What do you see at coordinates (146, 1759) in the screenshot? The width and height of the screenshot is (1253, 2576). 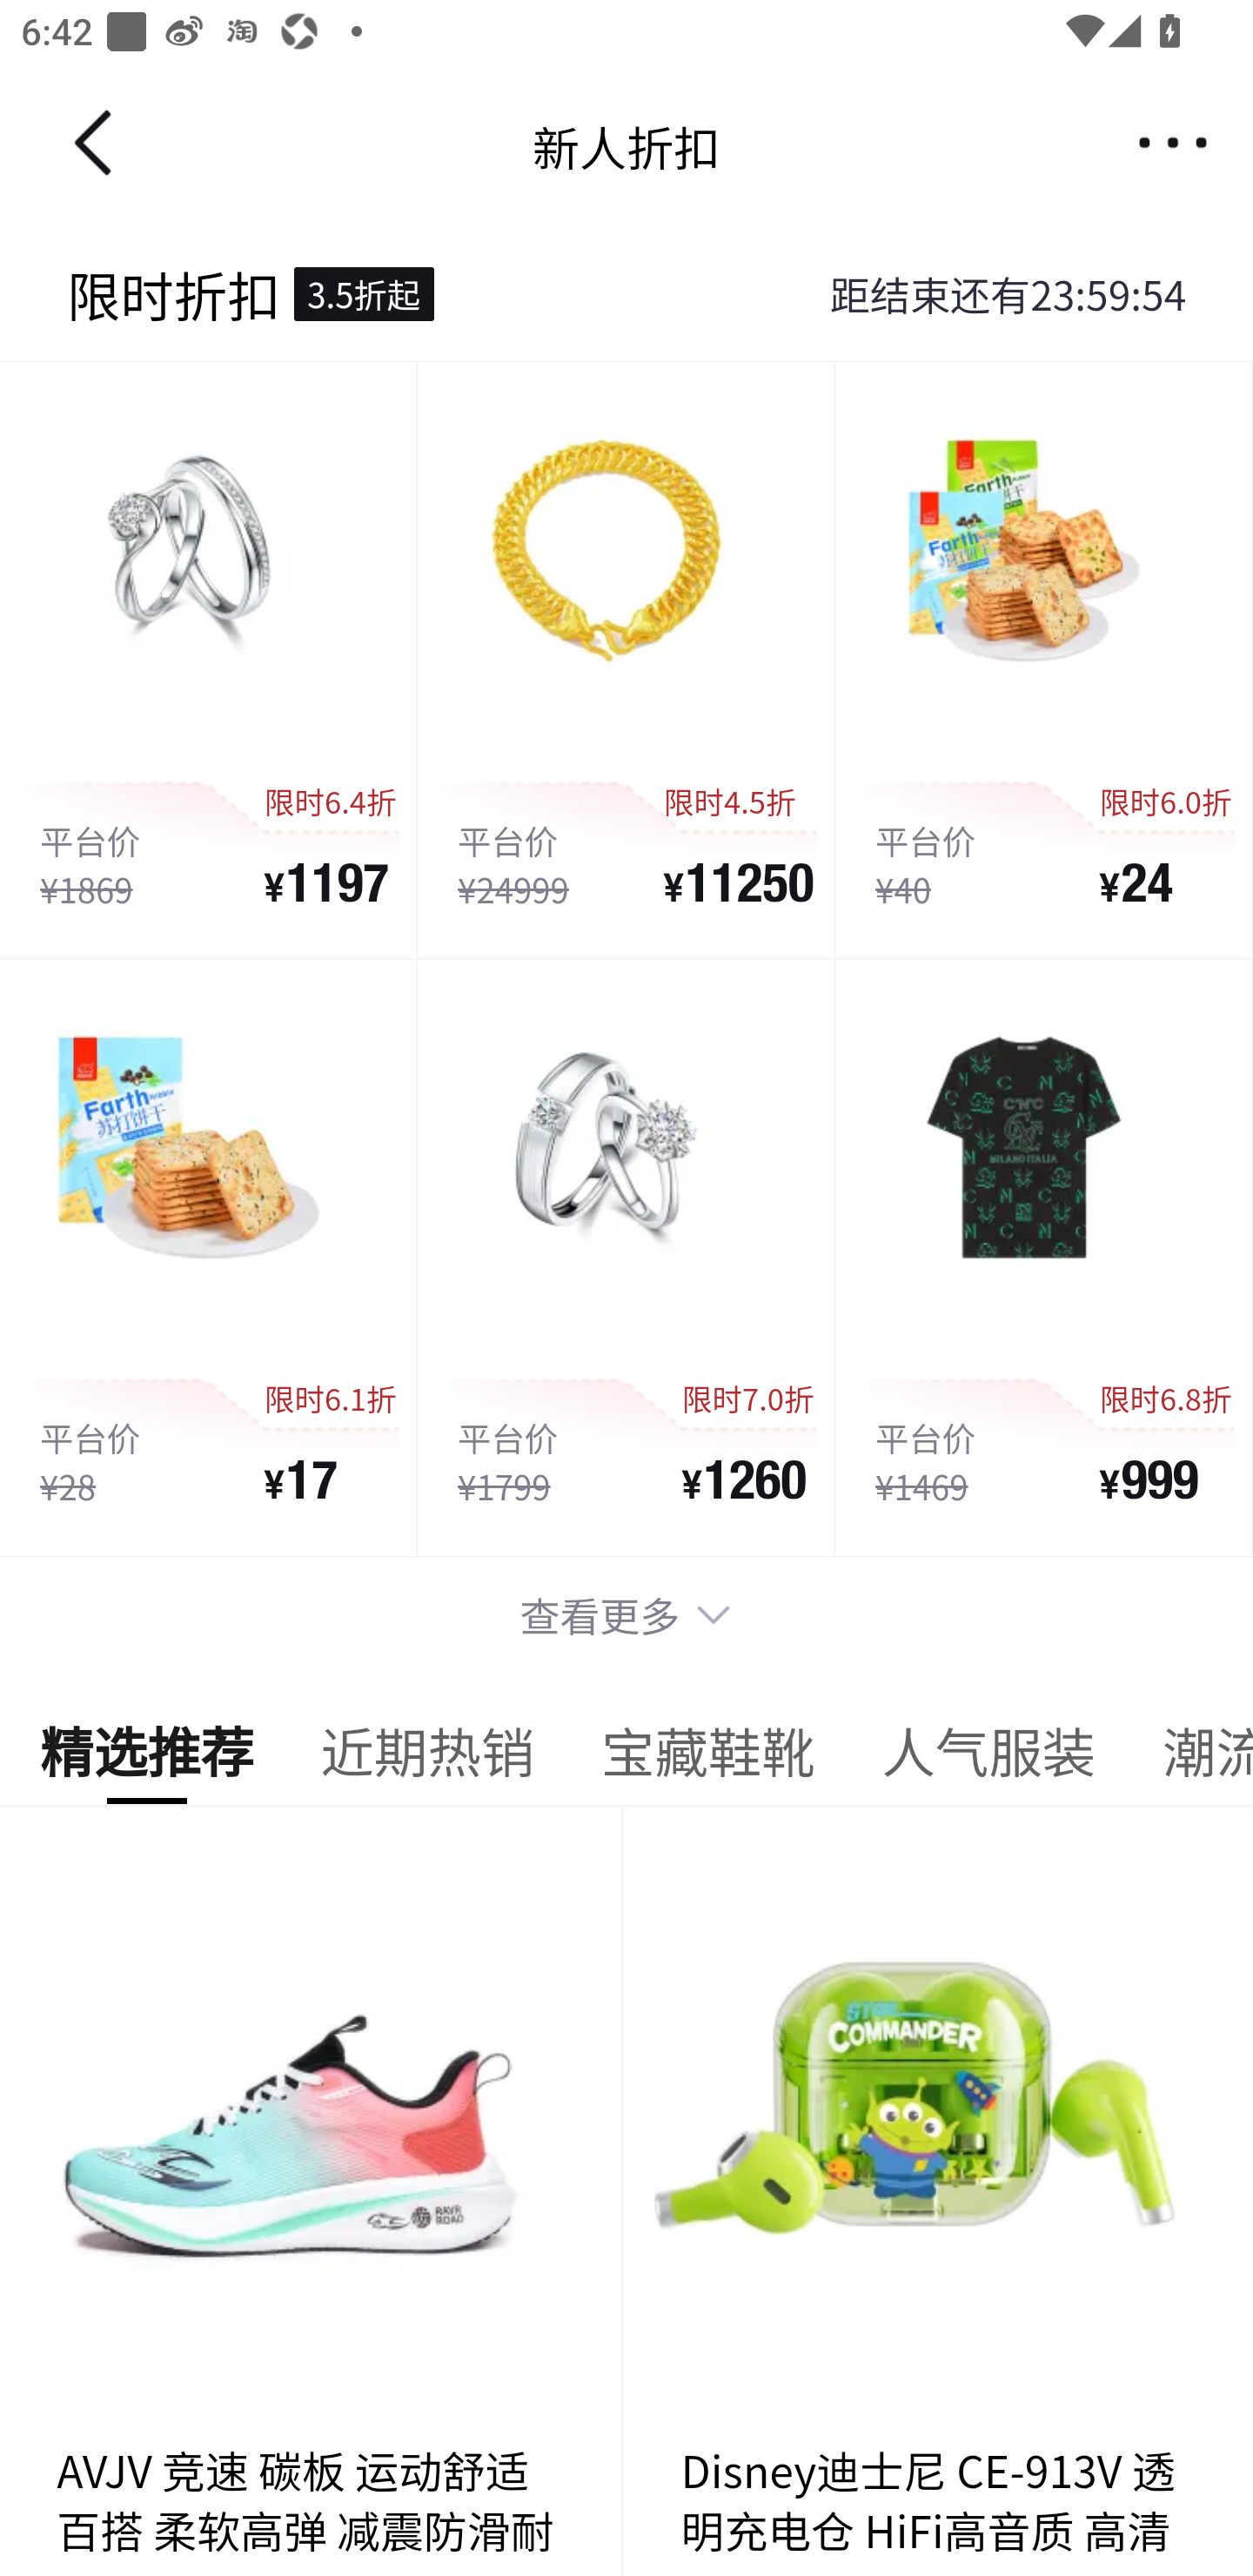 I see `精选推荐  ` at bounding box center [146, 1759].